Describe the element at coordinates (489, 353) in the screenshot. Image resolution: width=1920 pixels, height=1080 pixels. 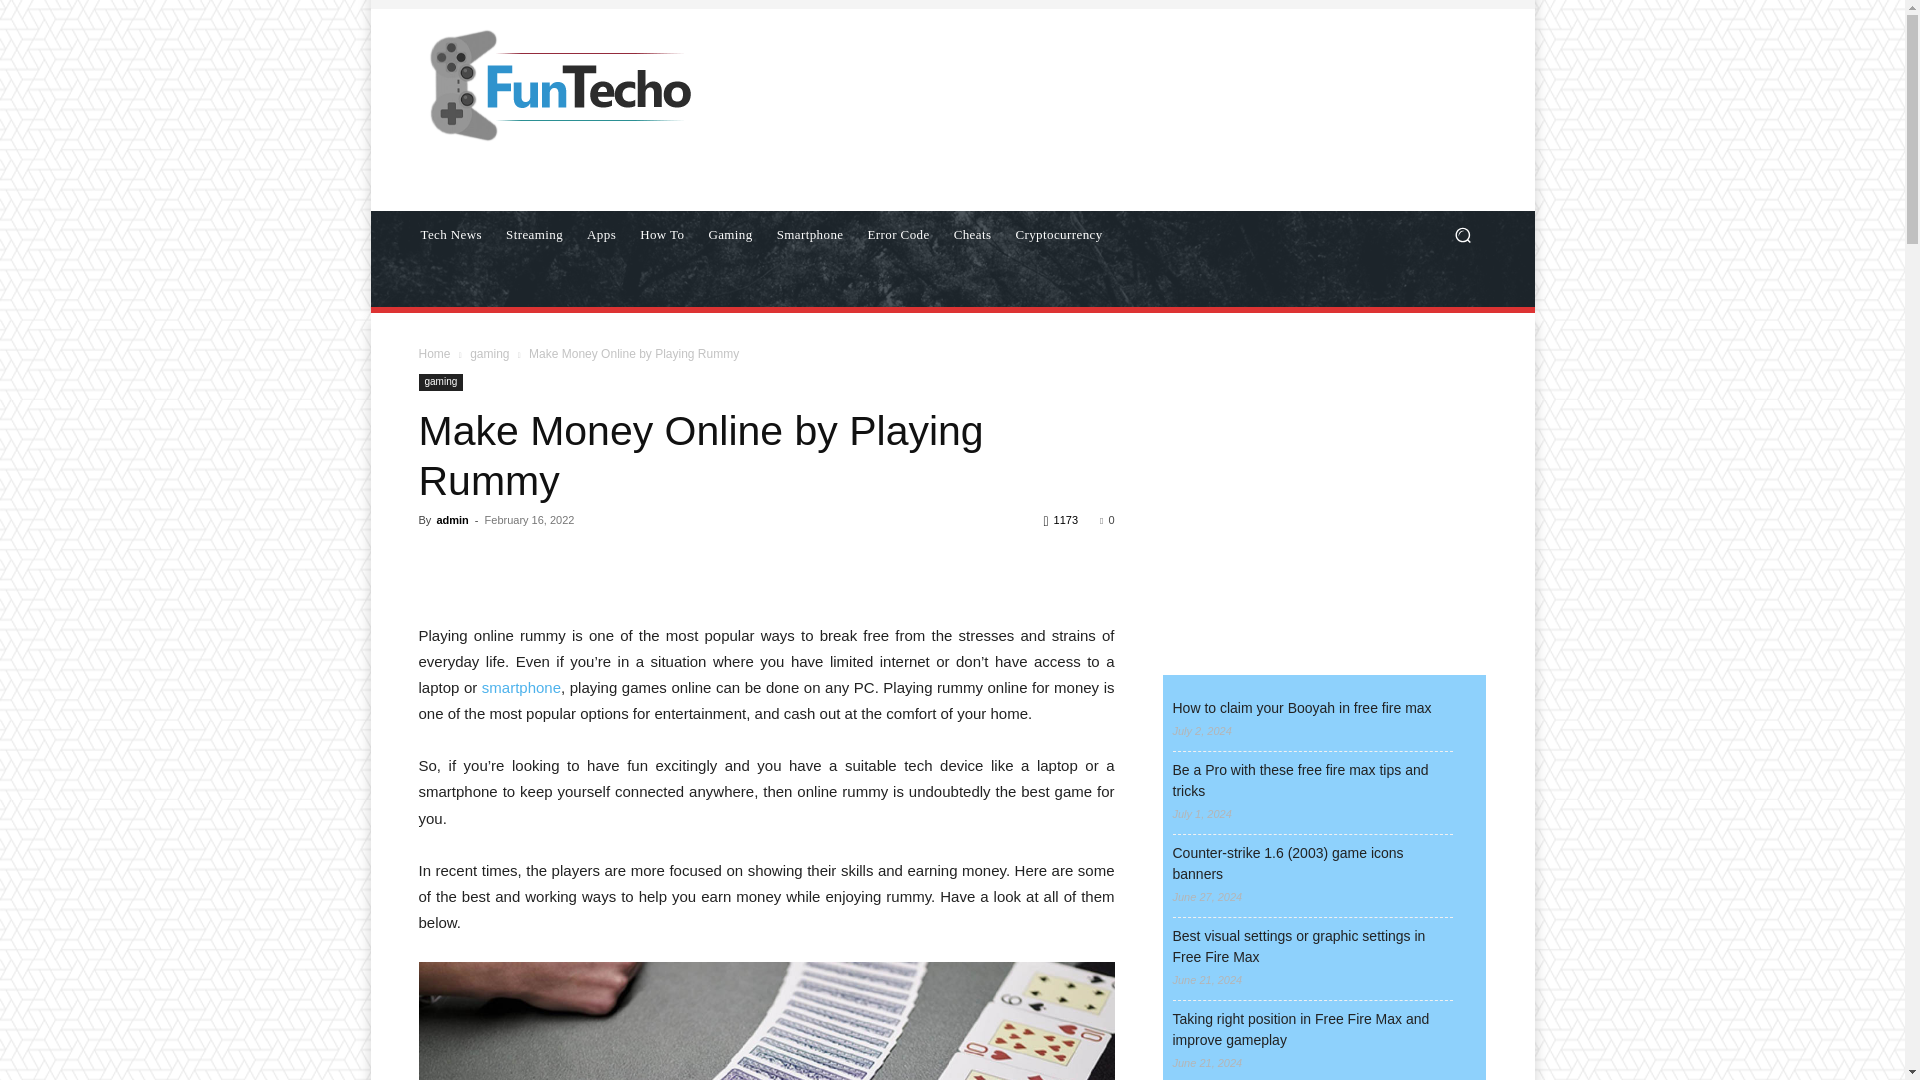
I see `View all posts in gaming` at that location.